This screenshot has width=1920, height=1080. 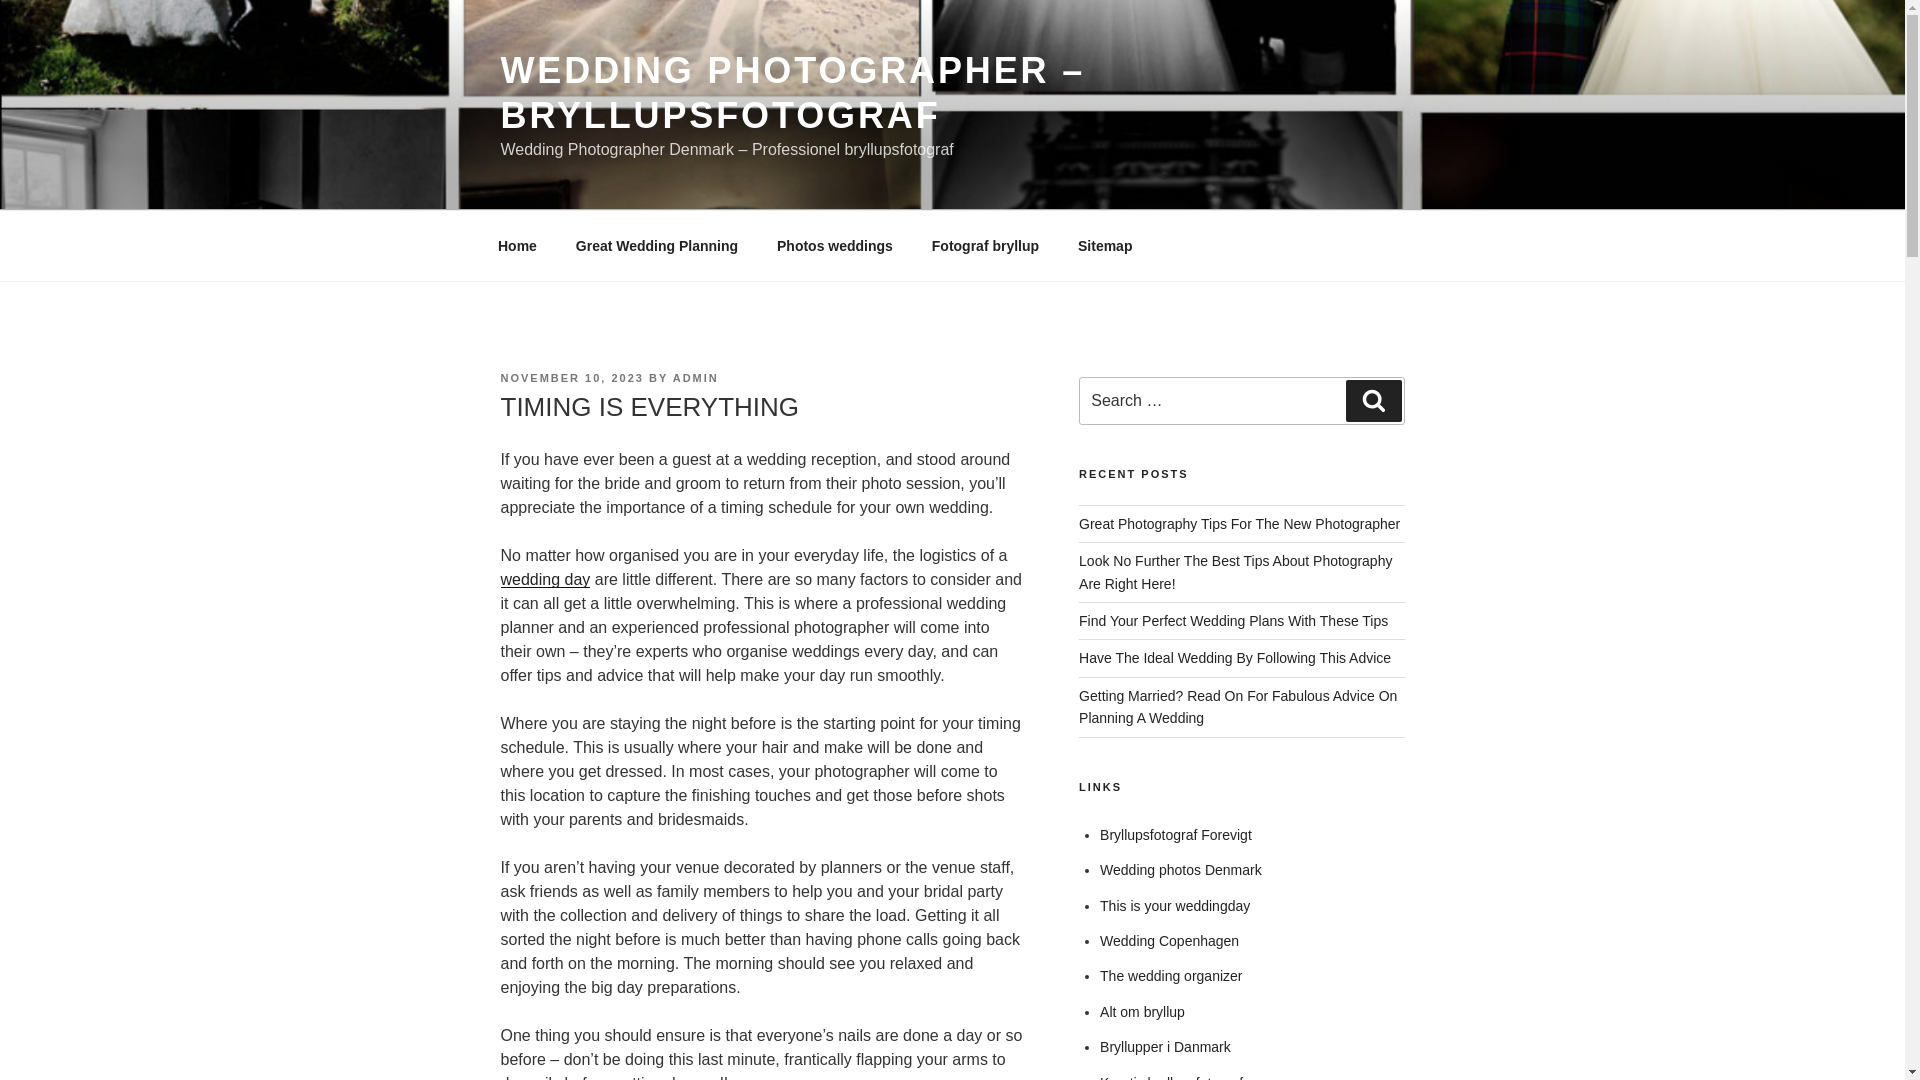 What do you see at coordinates (1142, 1012) in the screenshot?
I see `Alt om bryllup` at bounding box center [1142, 1012].